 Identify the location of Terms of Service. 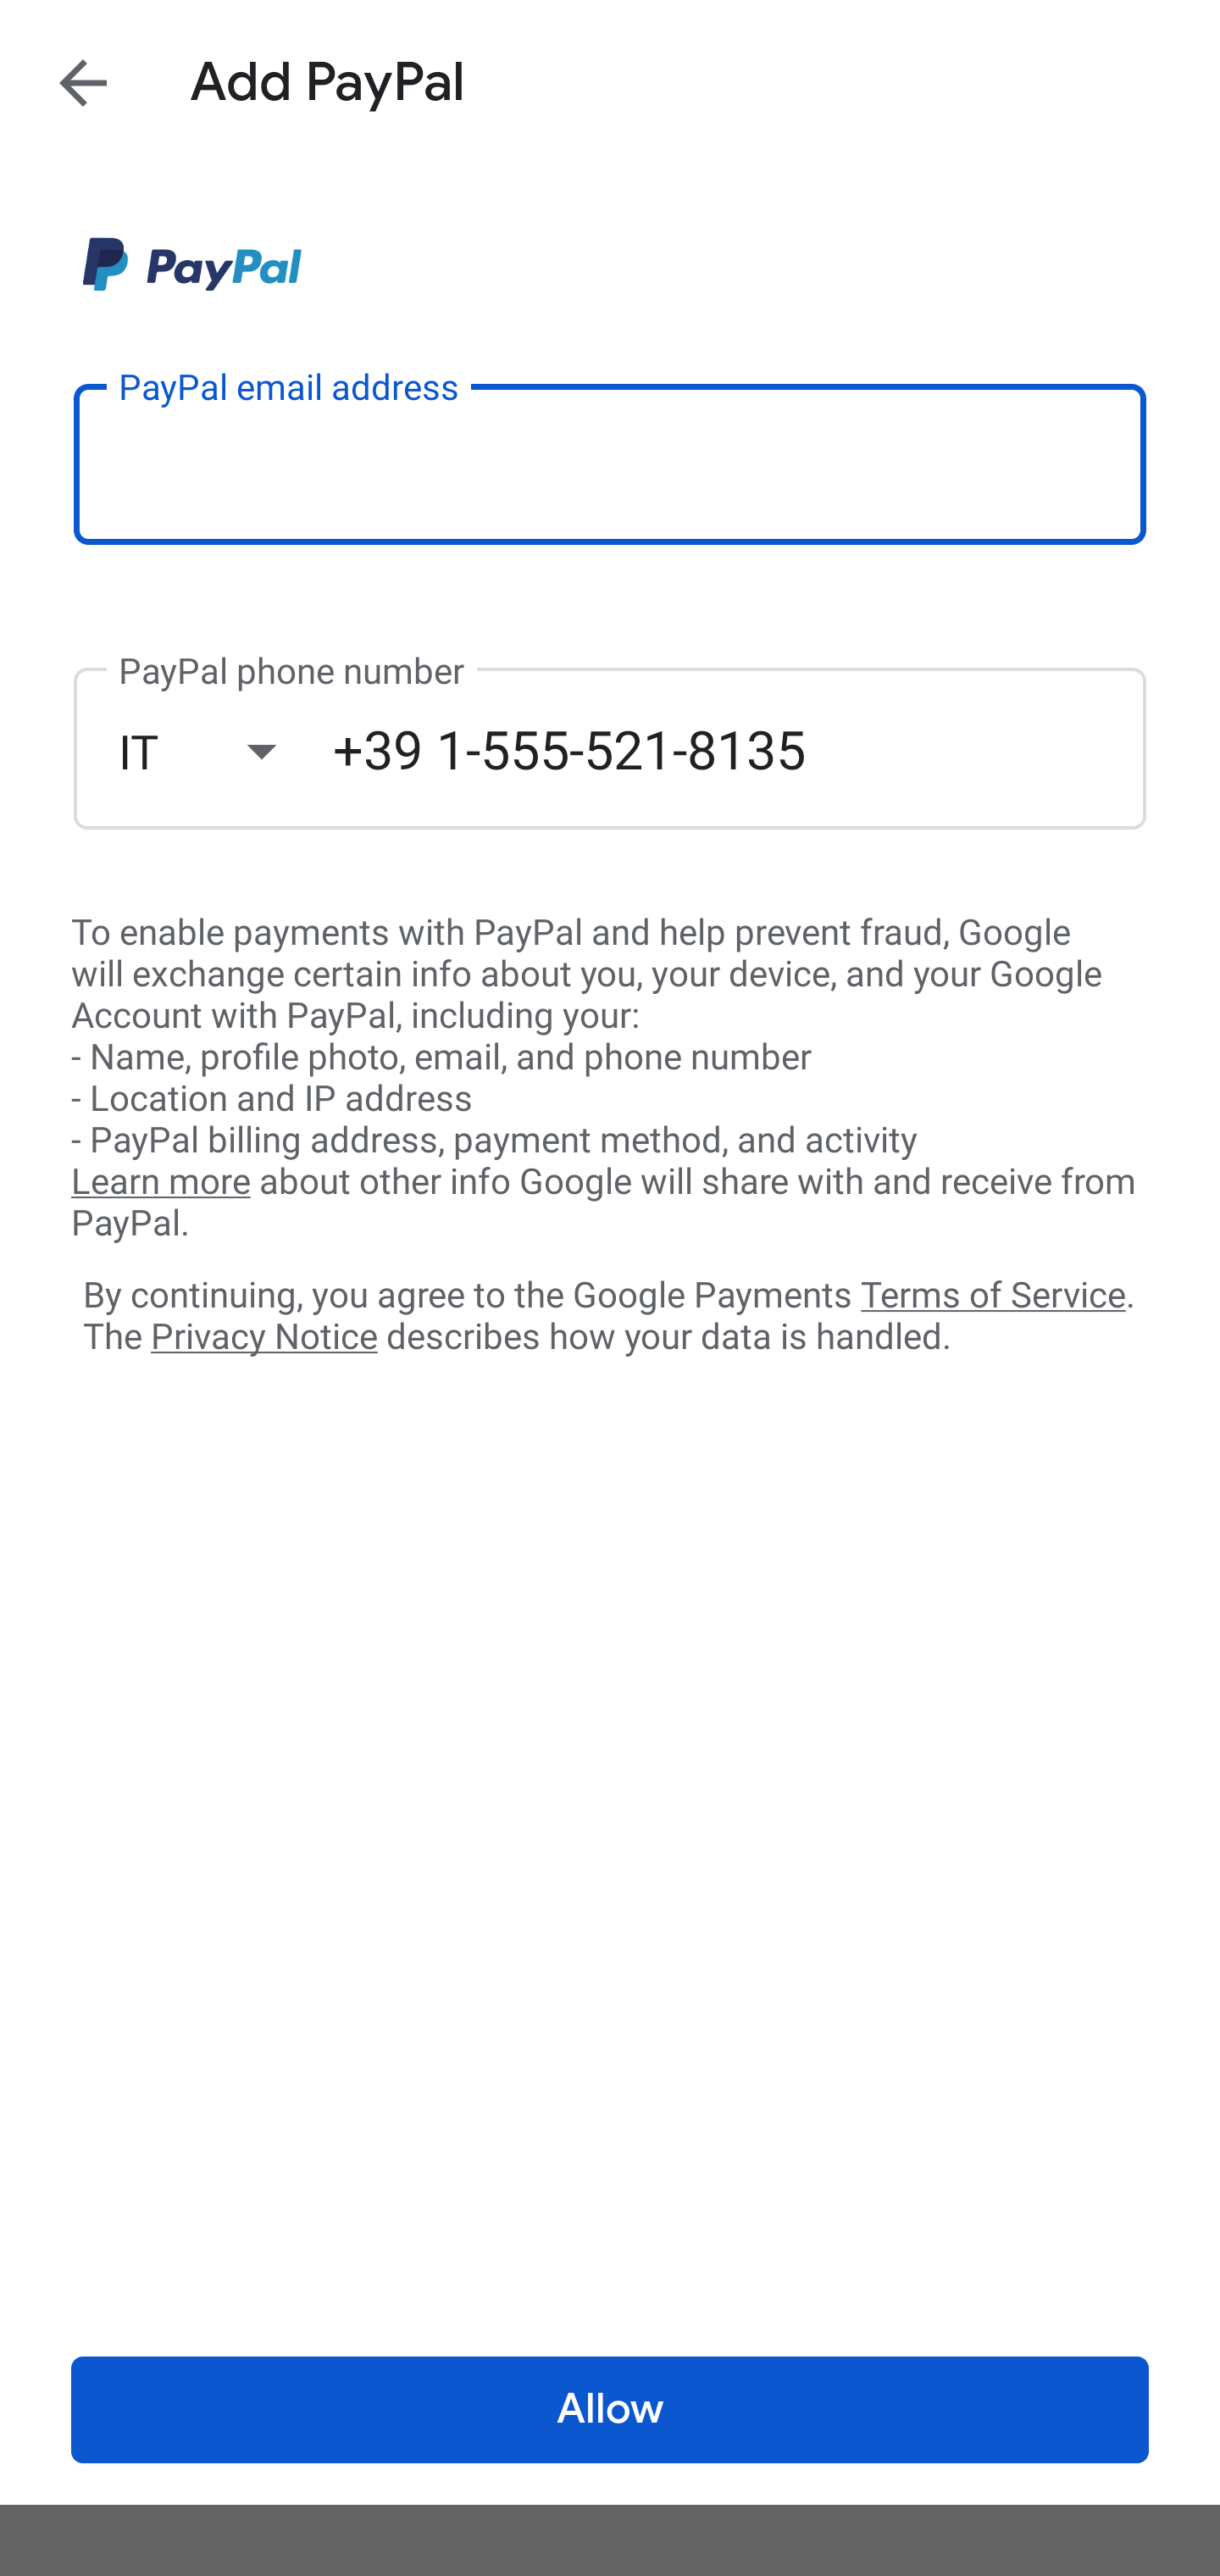
(993, 1293).